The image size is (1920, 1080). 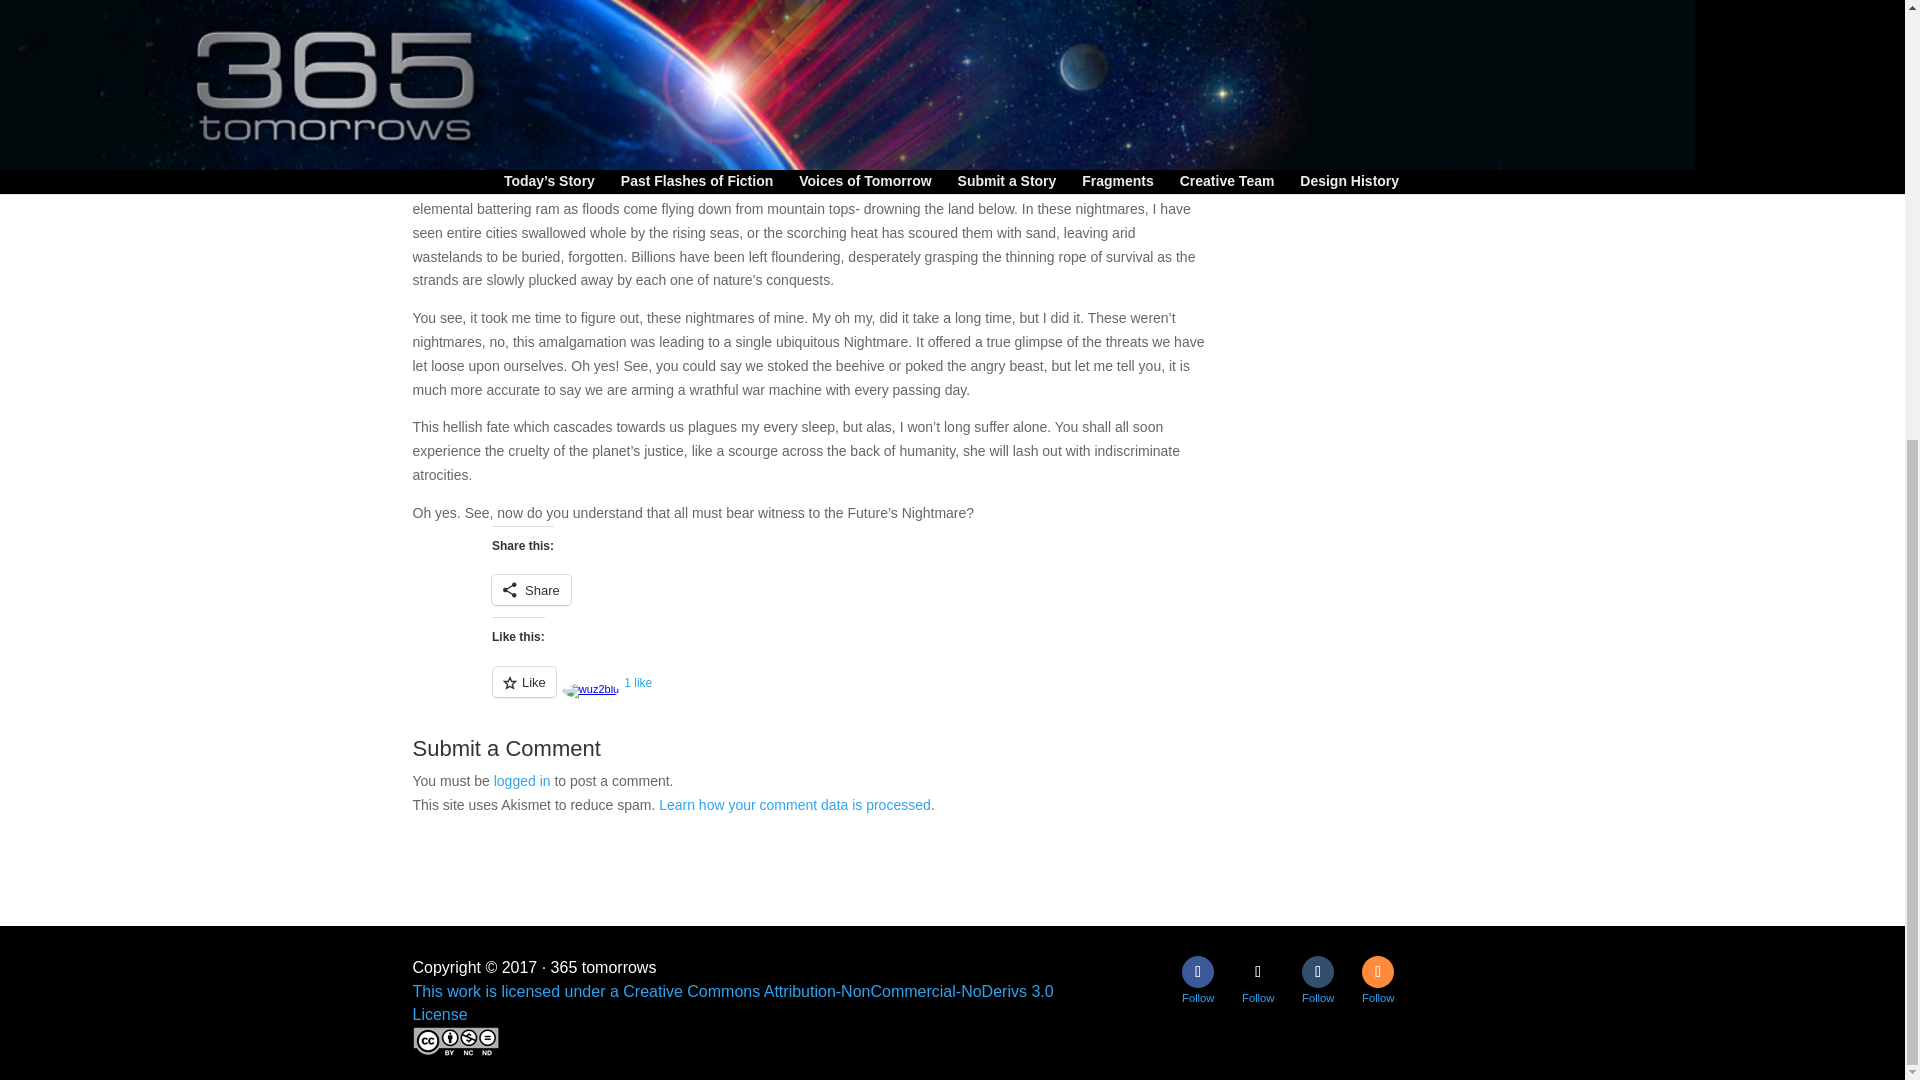 I want to click on Share, so click(x=530, y=589).